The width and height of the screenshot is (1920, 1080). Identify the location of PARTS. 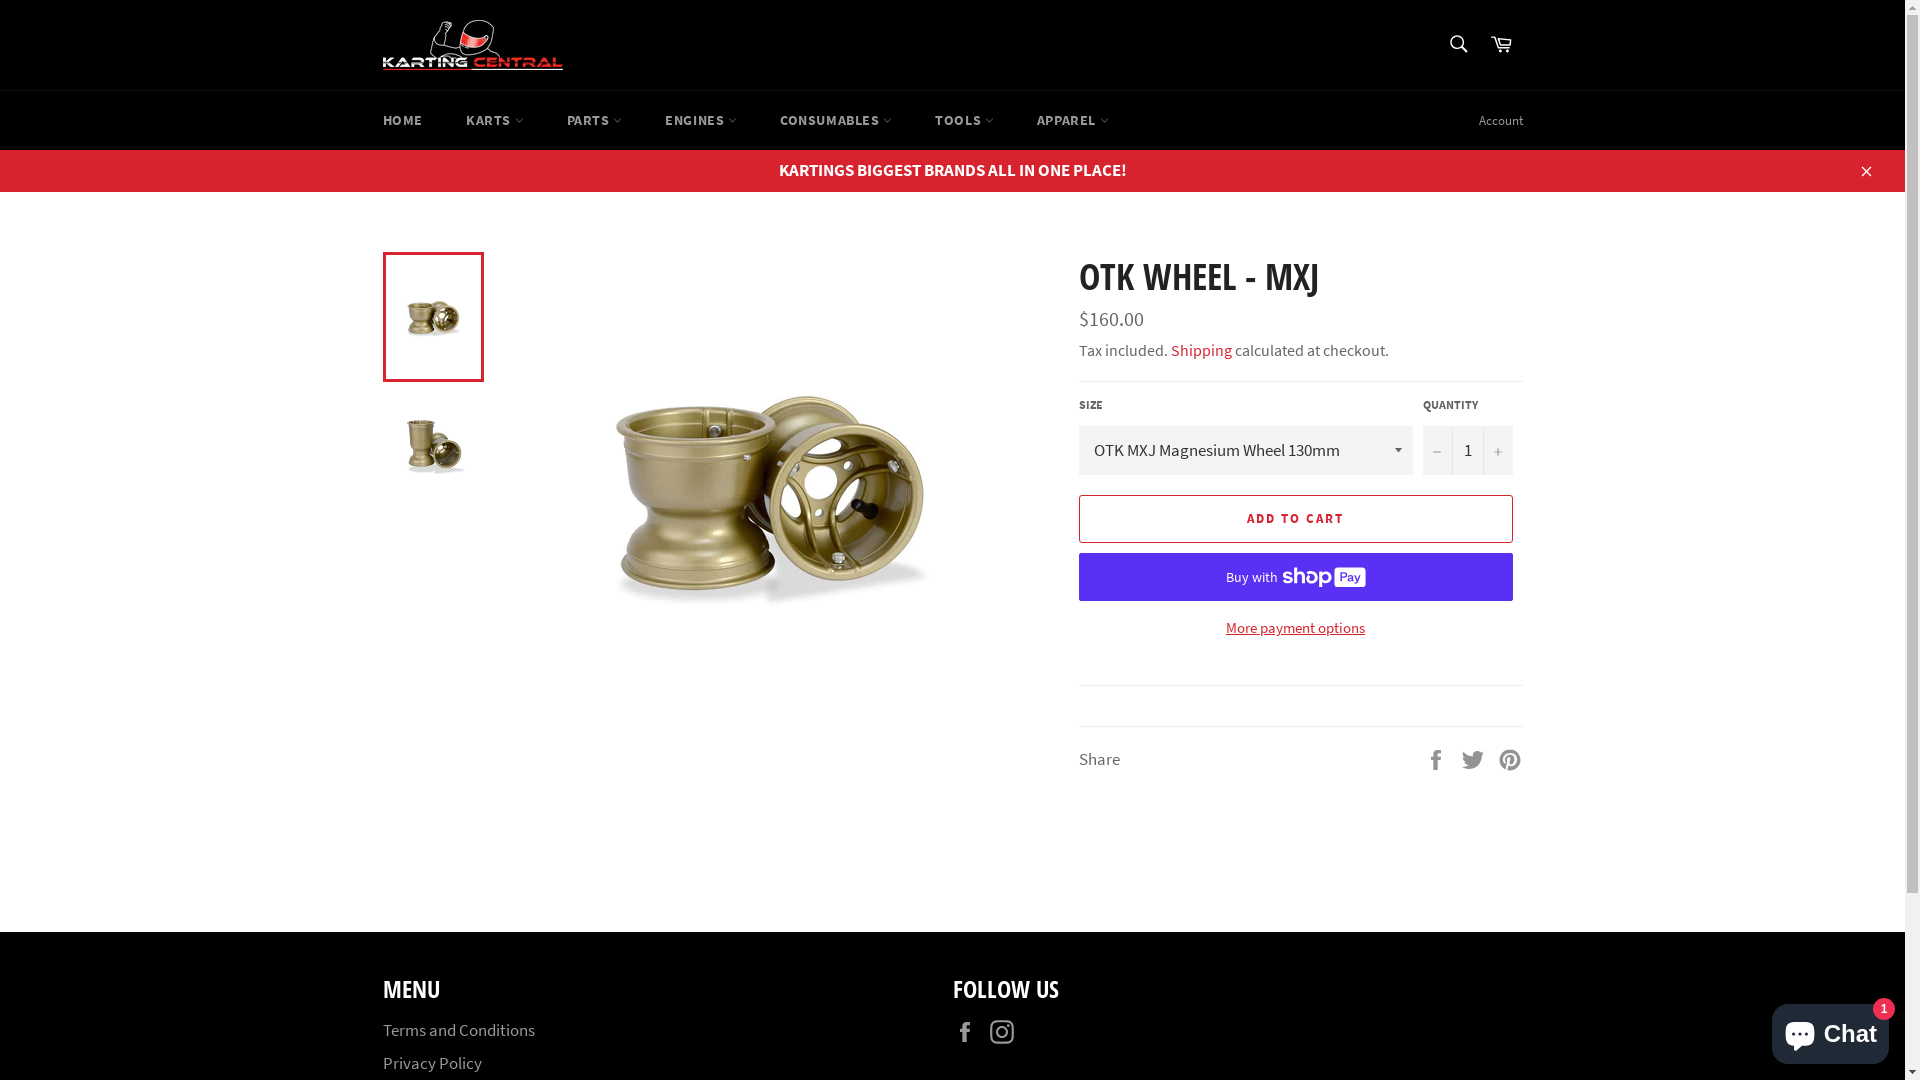
(595, 120).